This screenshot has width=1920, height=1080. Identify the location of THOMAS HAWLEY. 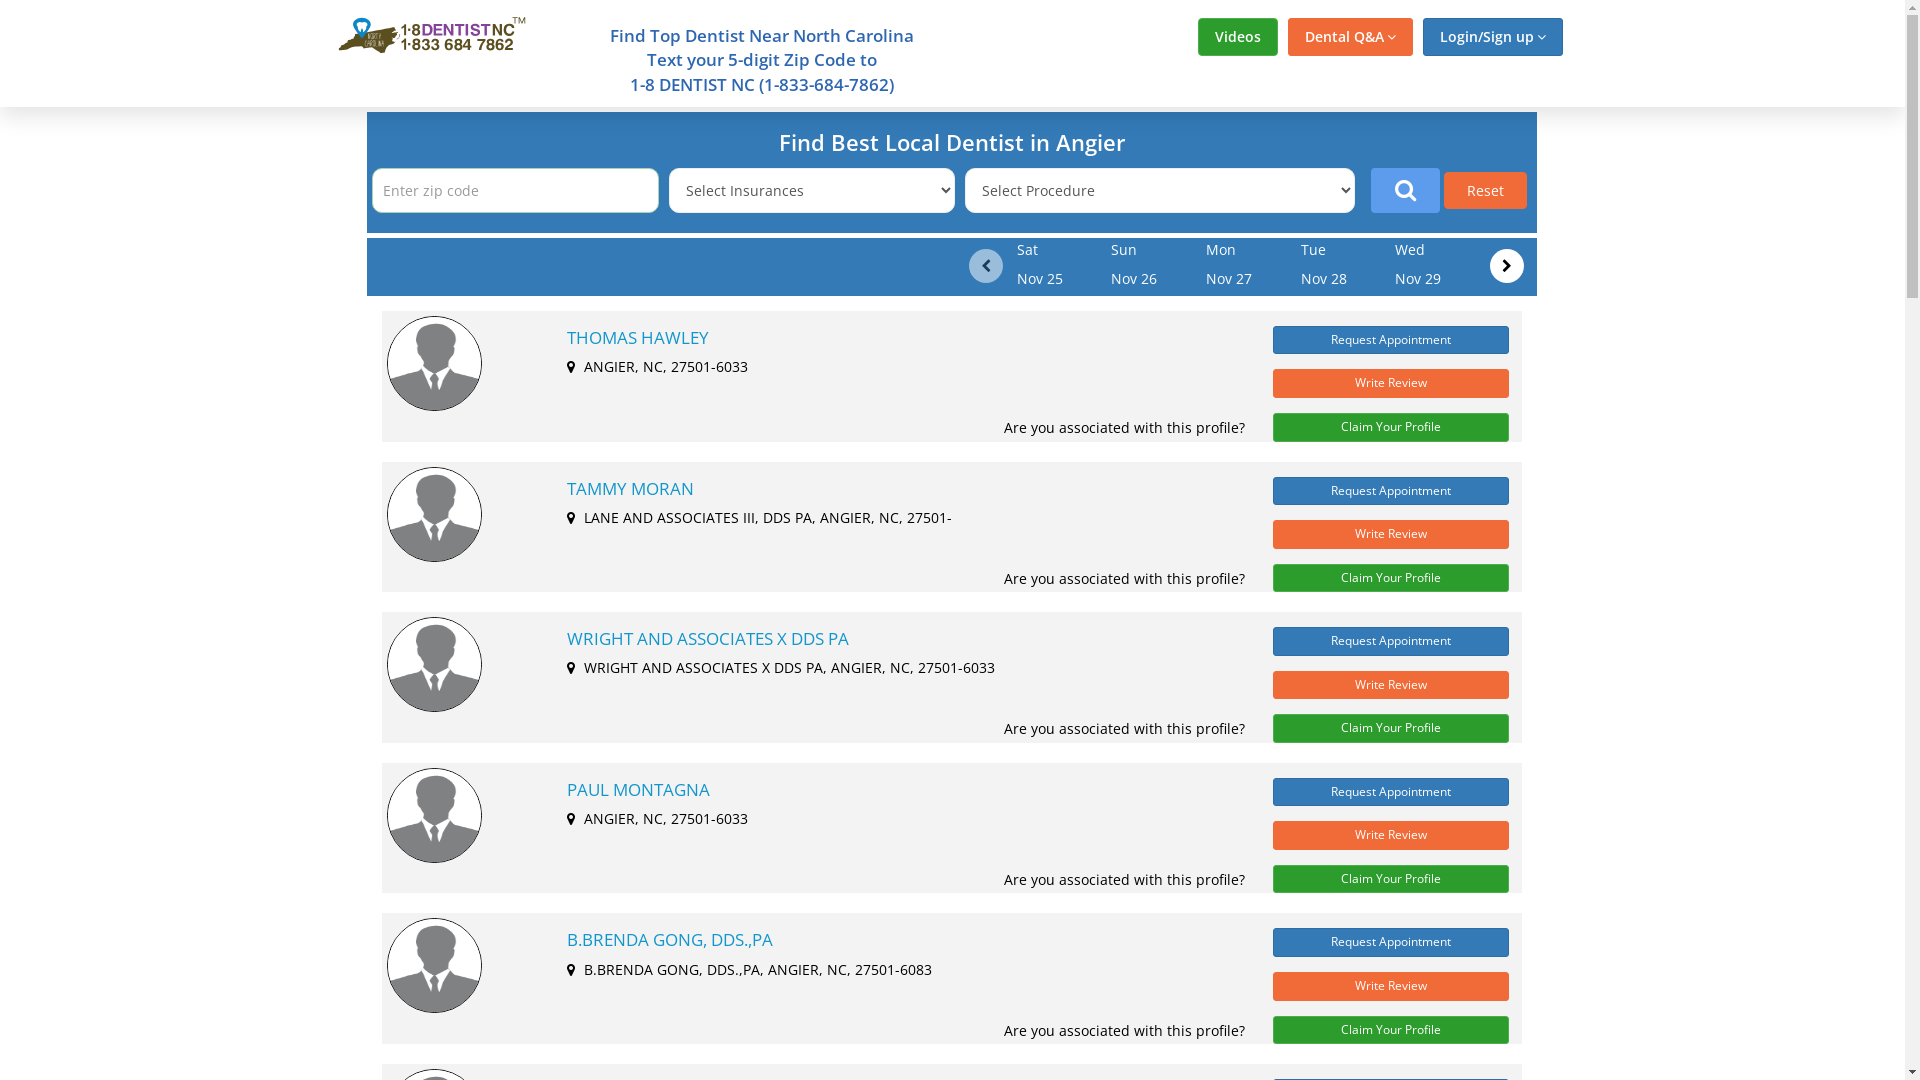
(896, 338).